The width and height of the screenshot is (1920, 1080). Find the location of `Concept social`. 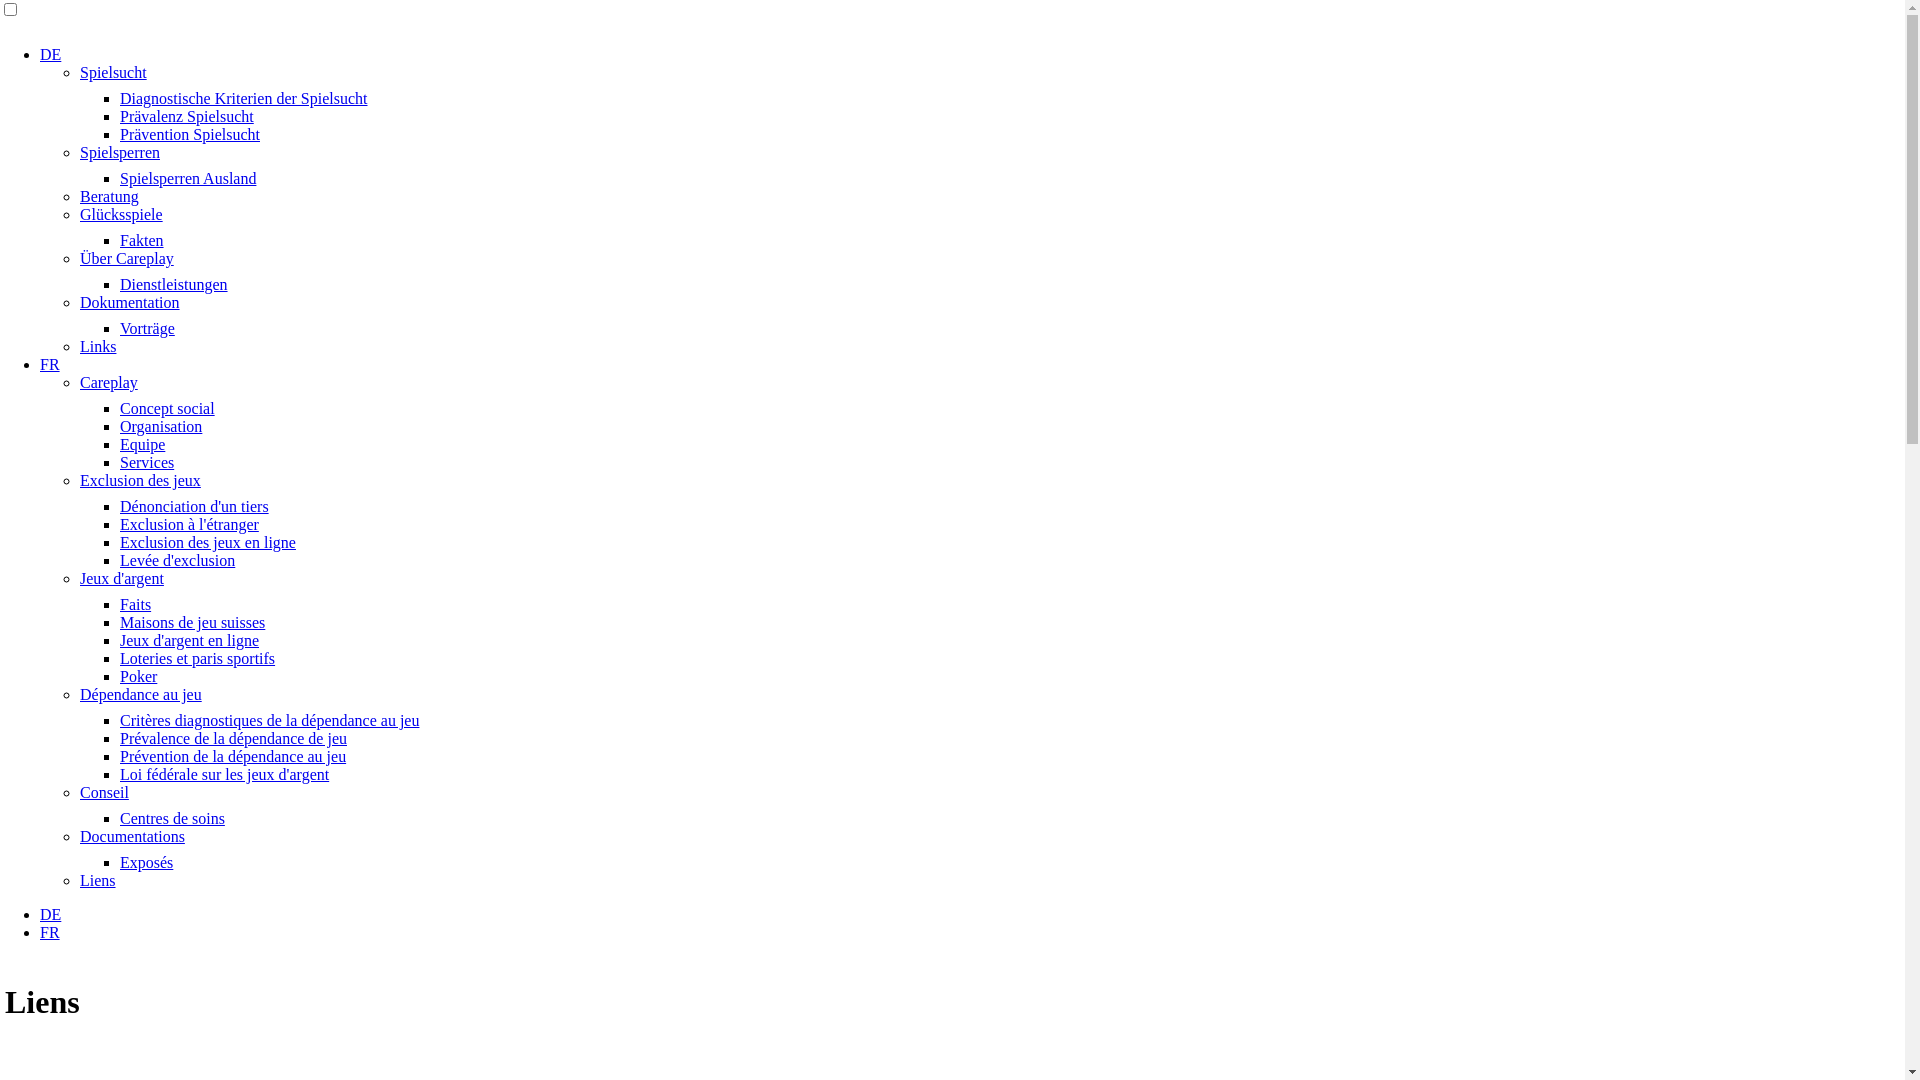

Concept social is located at coordinates (168, 408).